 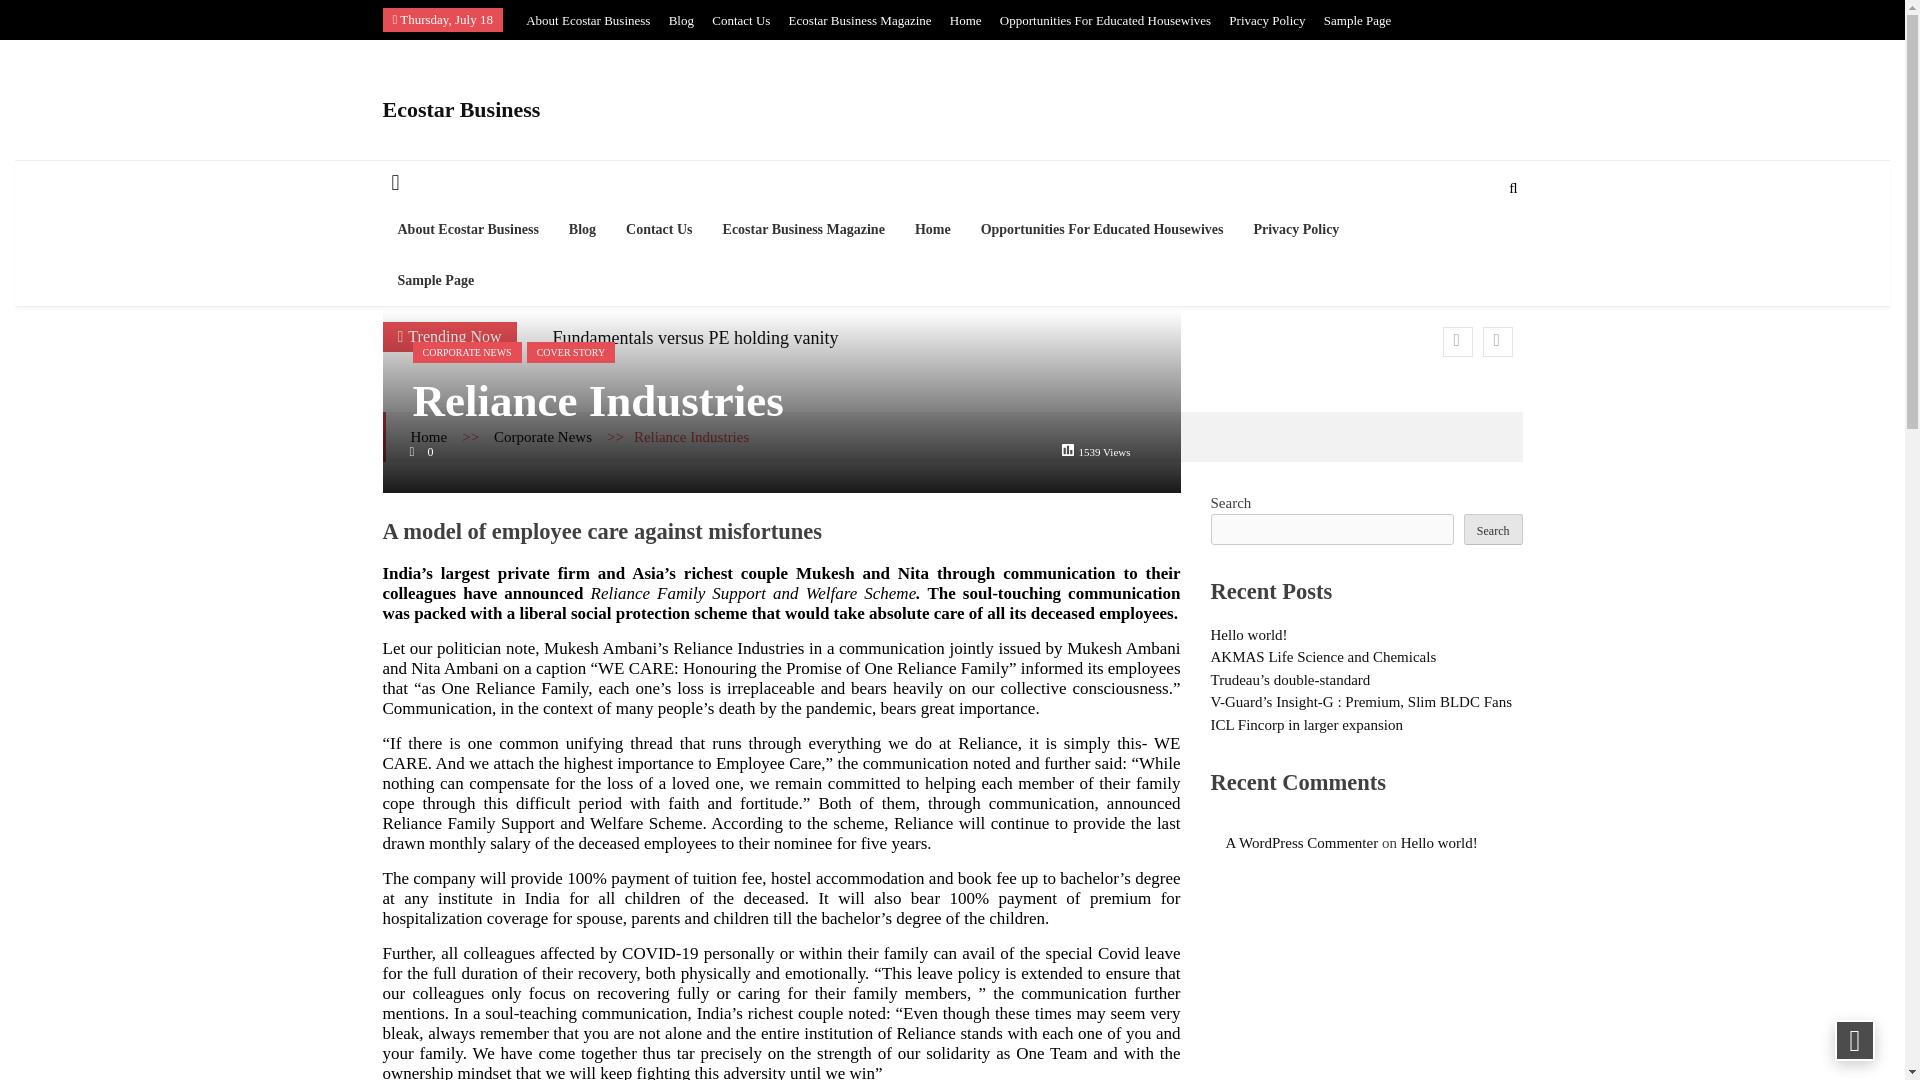 I want to click on Sample Page, so click(x=436, y=278).